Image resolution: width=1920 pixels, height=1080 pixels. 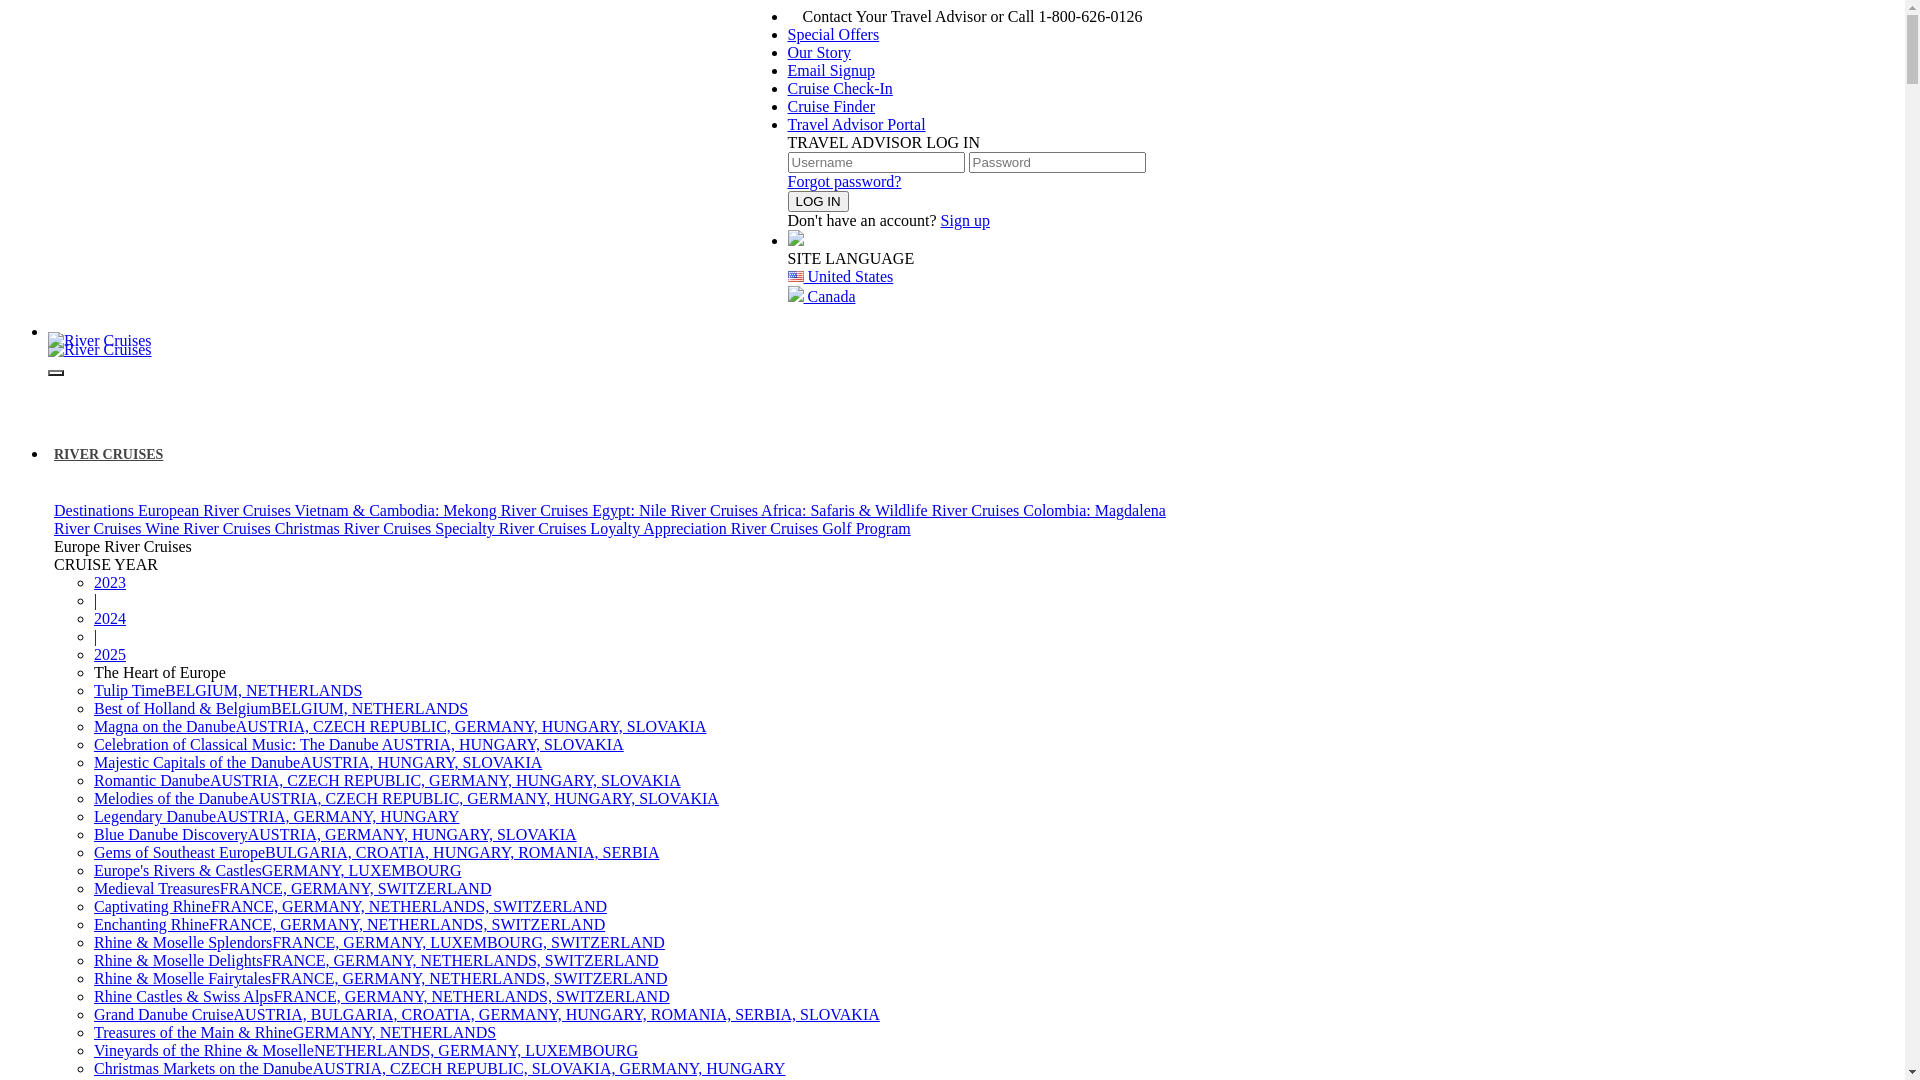 I want to click on Our Story, so click(x=820, y=52).